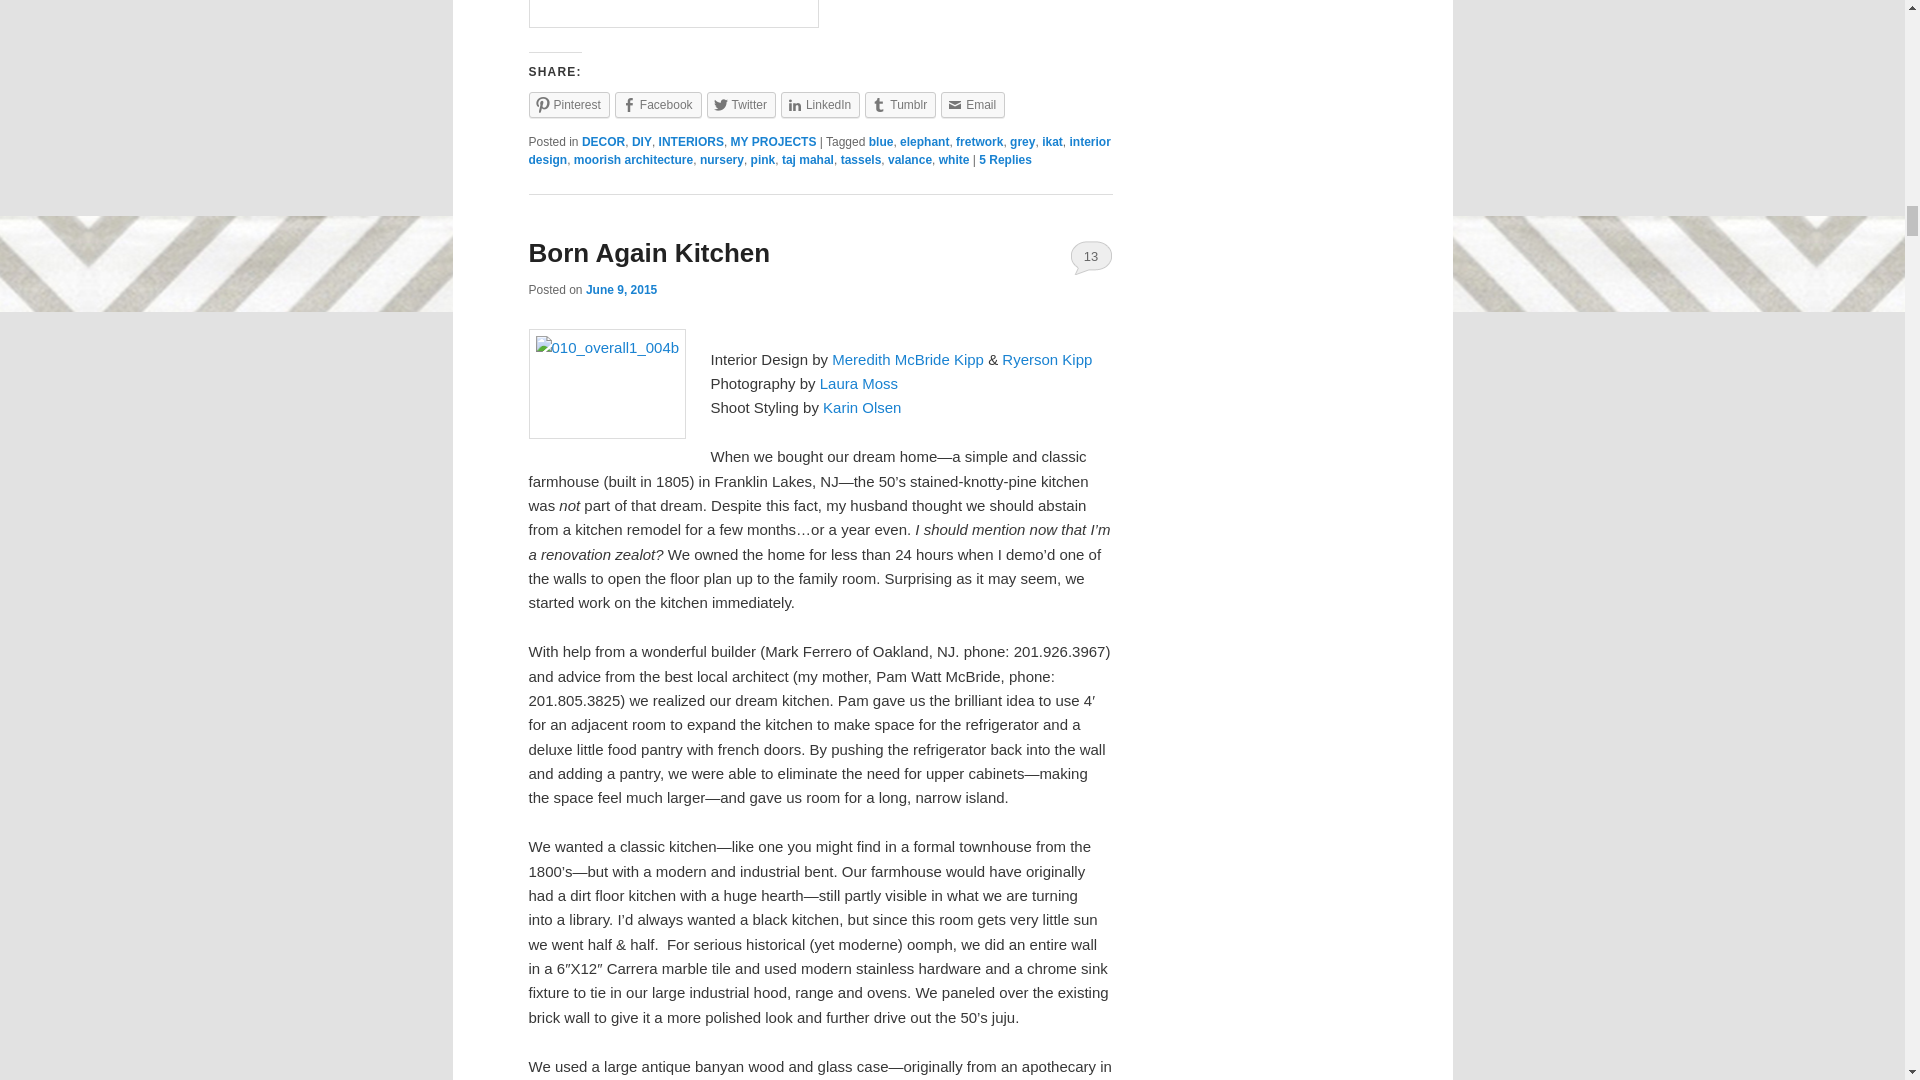  What do you see at coordinates (658, 104) in the screenshot?
I see `Facebook` at bounding box center [658, 104].